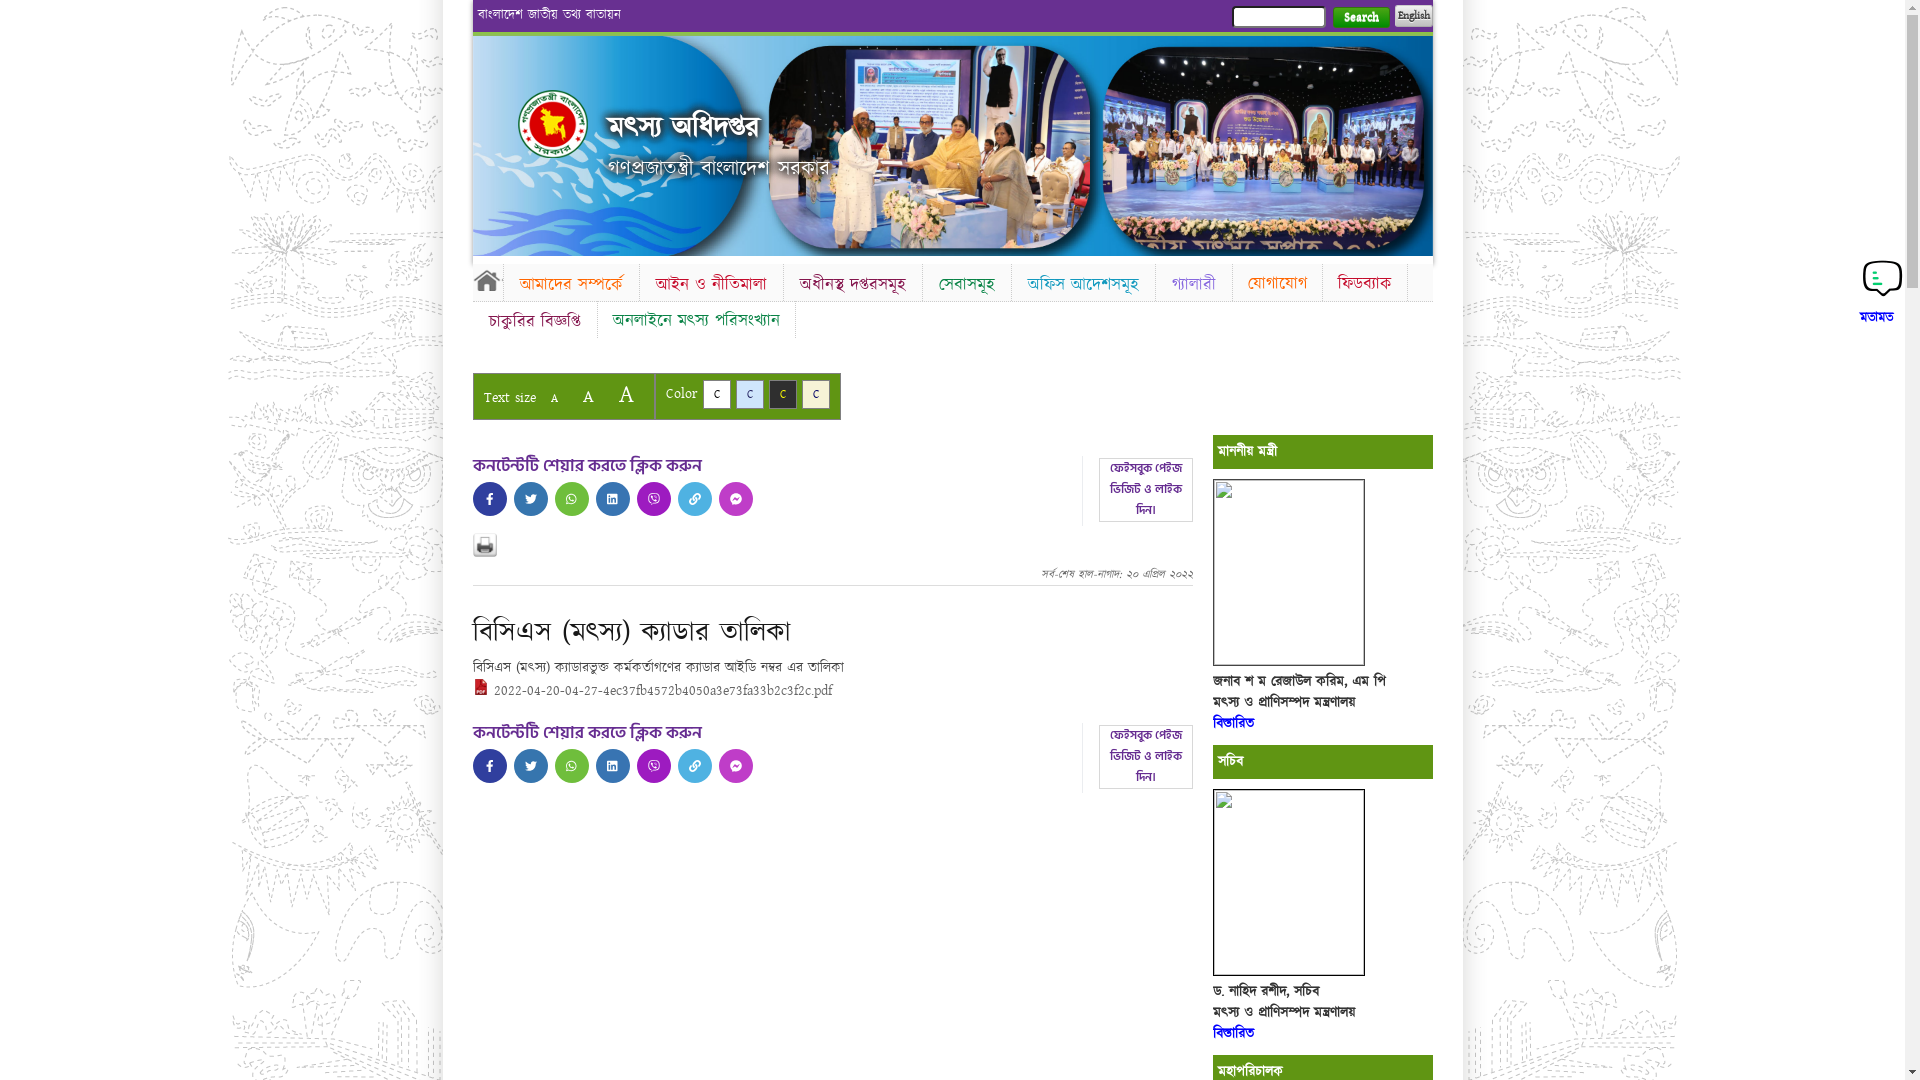 The height and width of the screenshot is (1080, 1920). Describe the element at coordinates (652, 691) in the screenshot. I see `2022-04-20-04-27-4ec37fb4572b4050a3e73fa33b2c3f2c.pdf` at that location.